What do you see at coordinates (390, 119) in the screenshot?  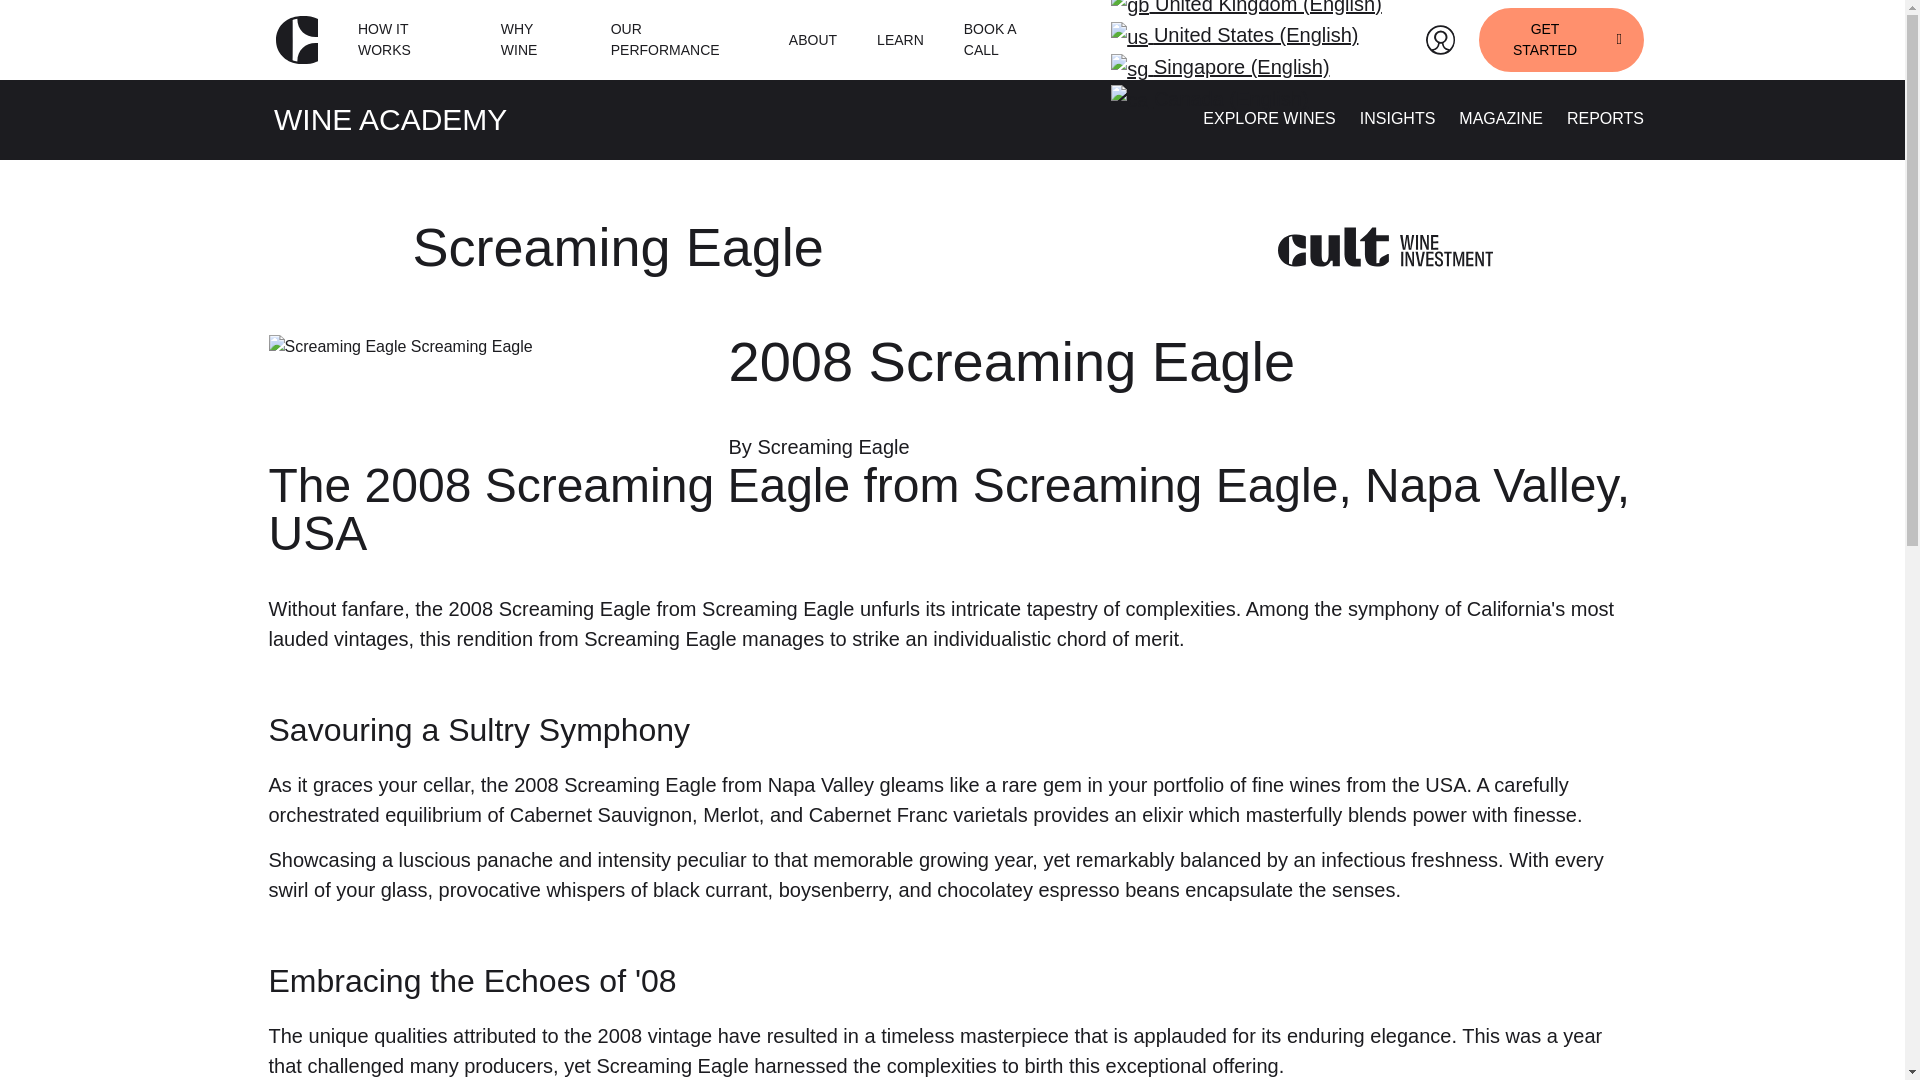 I see `WINE ACADEMY` at bounding box center [390, 119].